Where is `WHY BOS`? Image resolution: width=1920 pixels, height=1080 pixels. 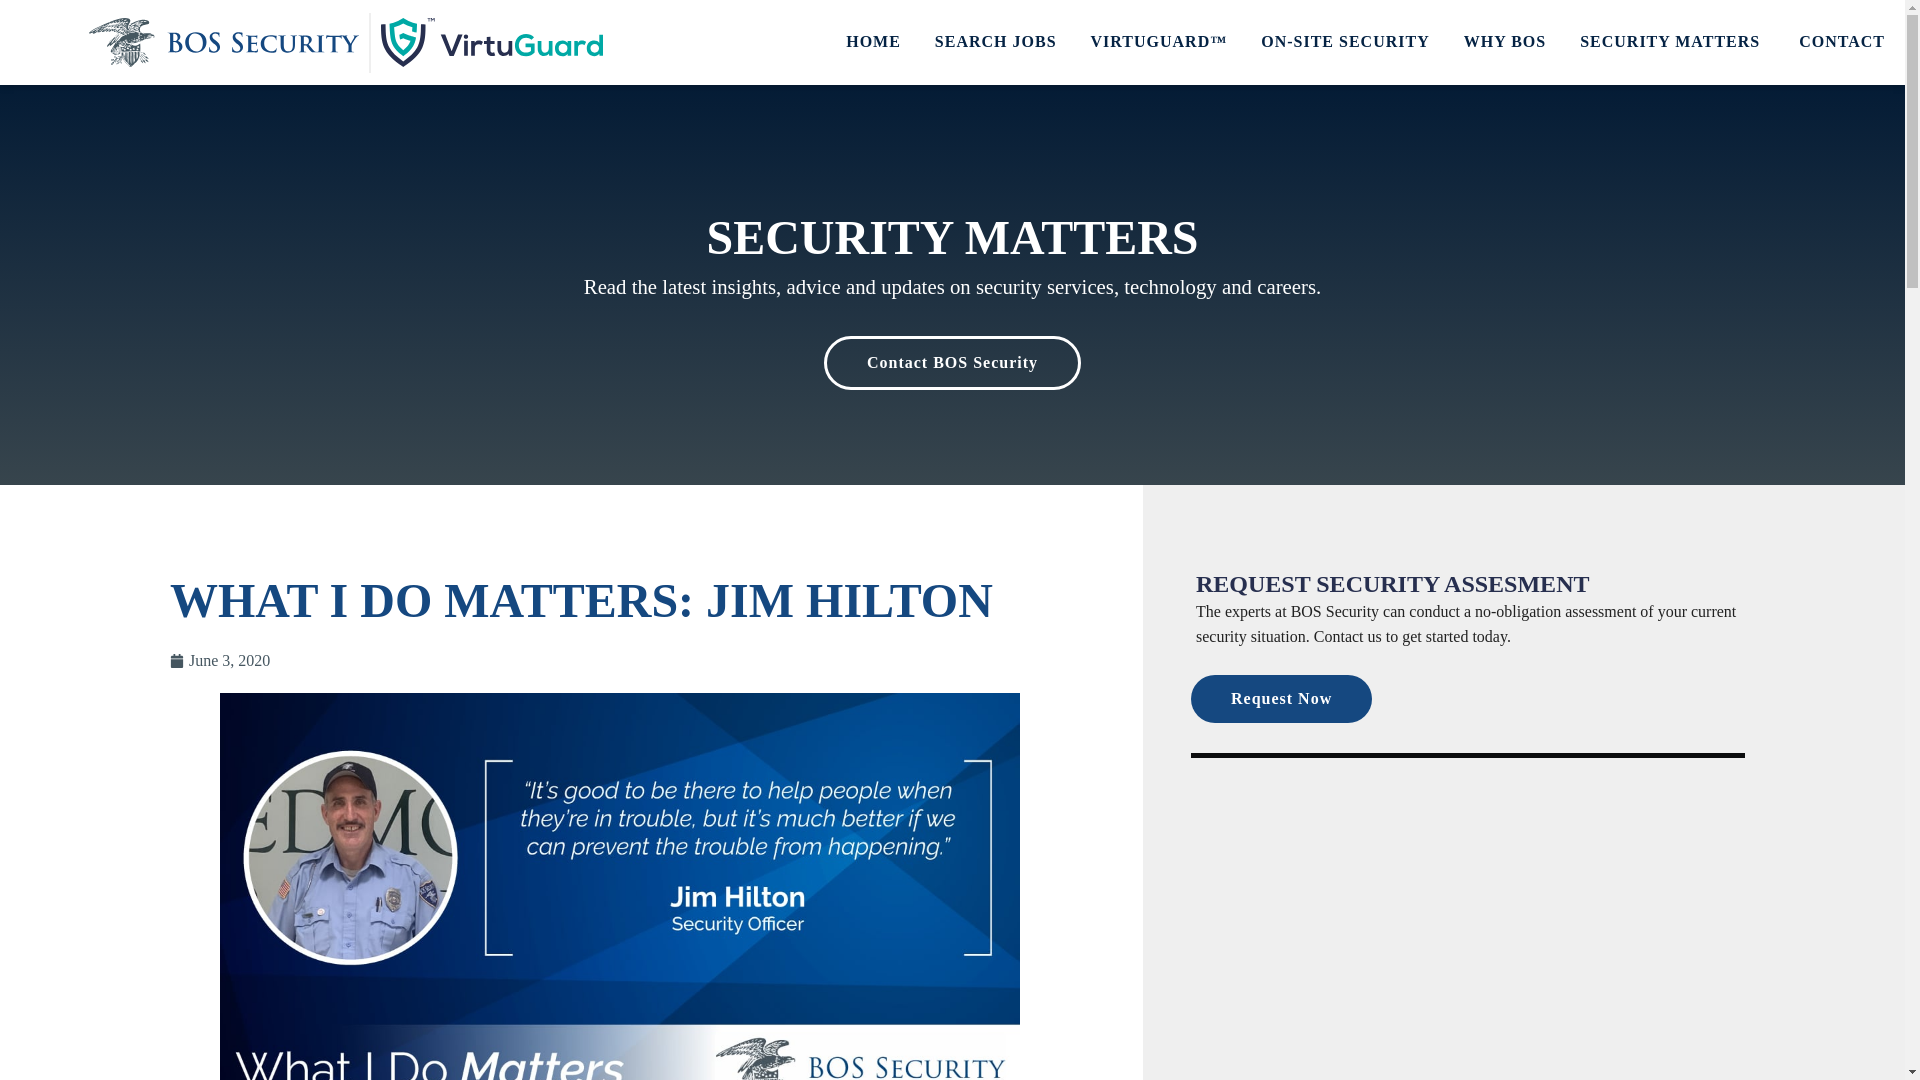
WHY BOS is located at coordinates (1504, 42).